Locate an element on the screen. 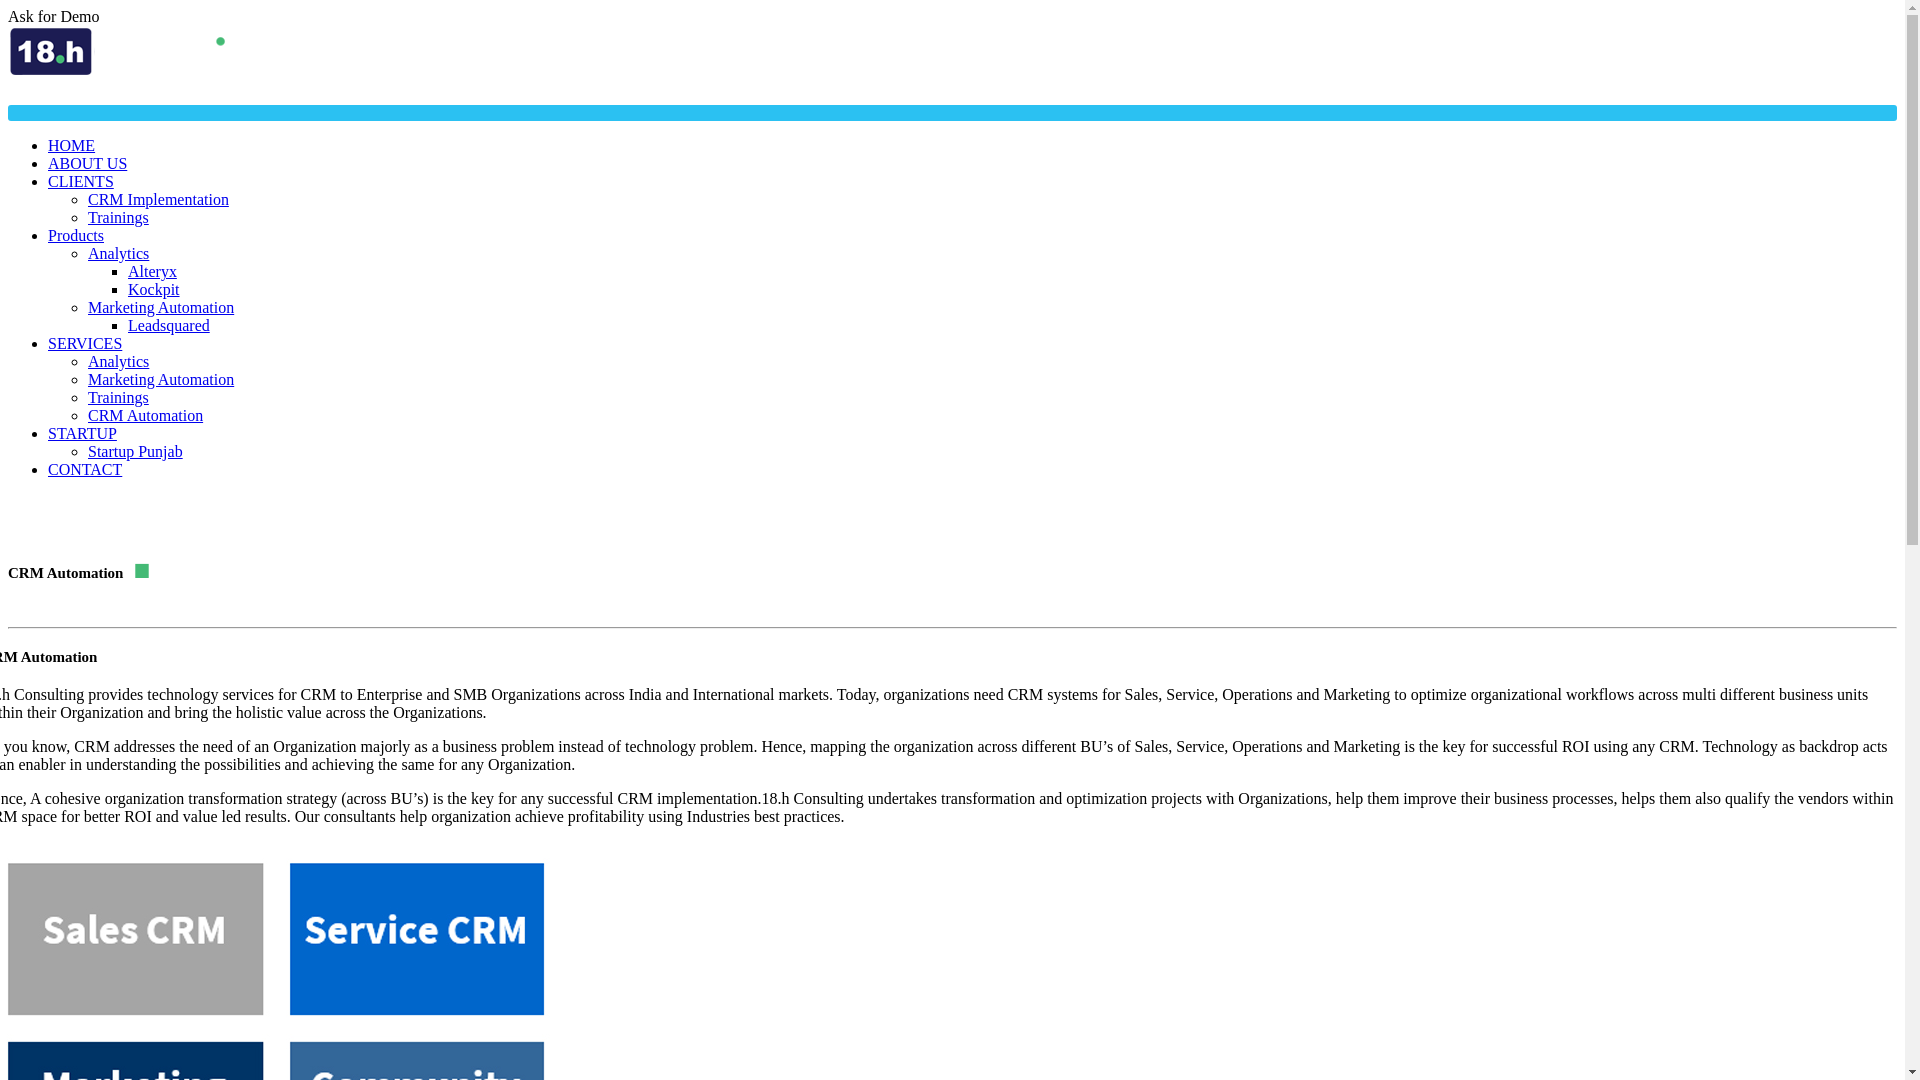  CLIENTS is located at coordinates (81, 182).